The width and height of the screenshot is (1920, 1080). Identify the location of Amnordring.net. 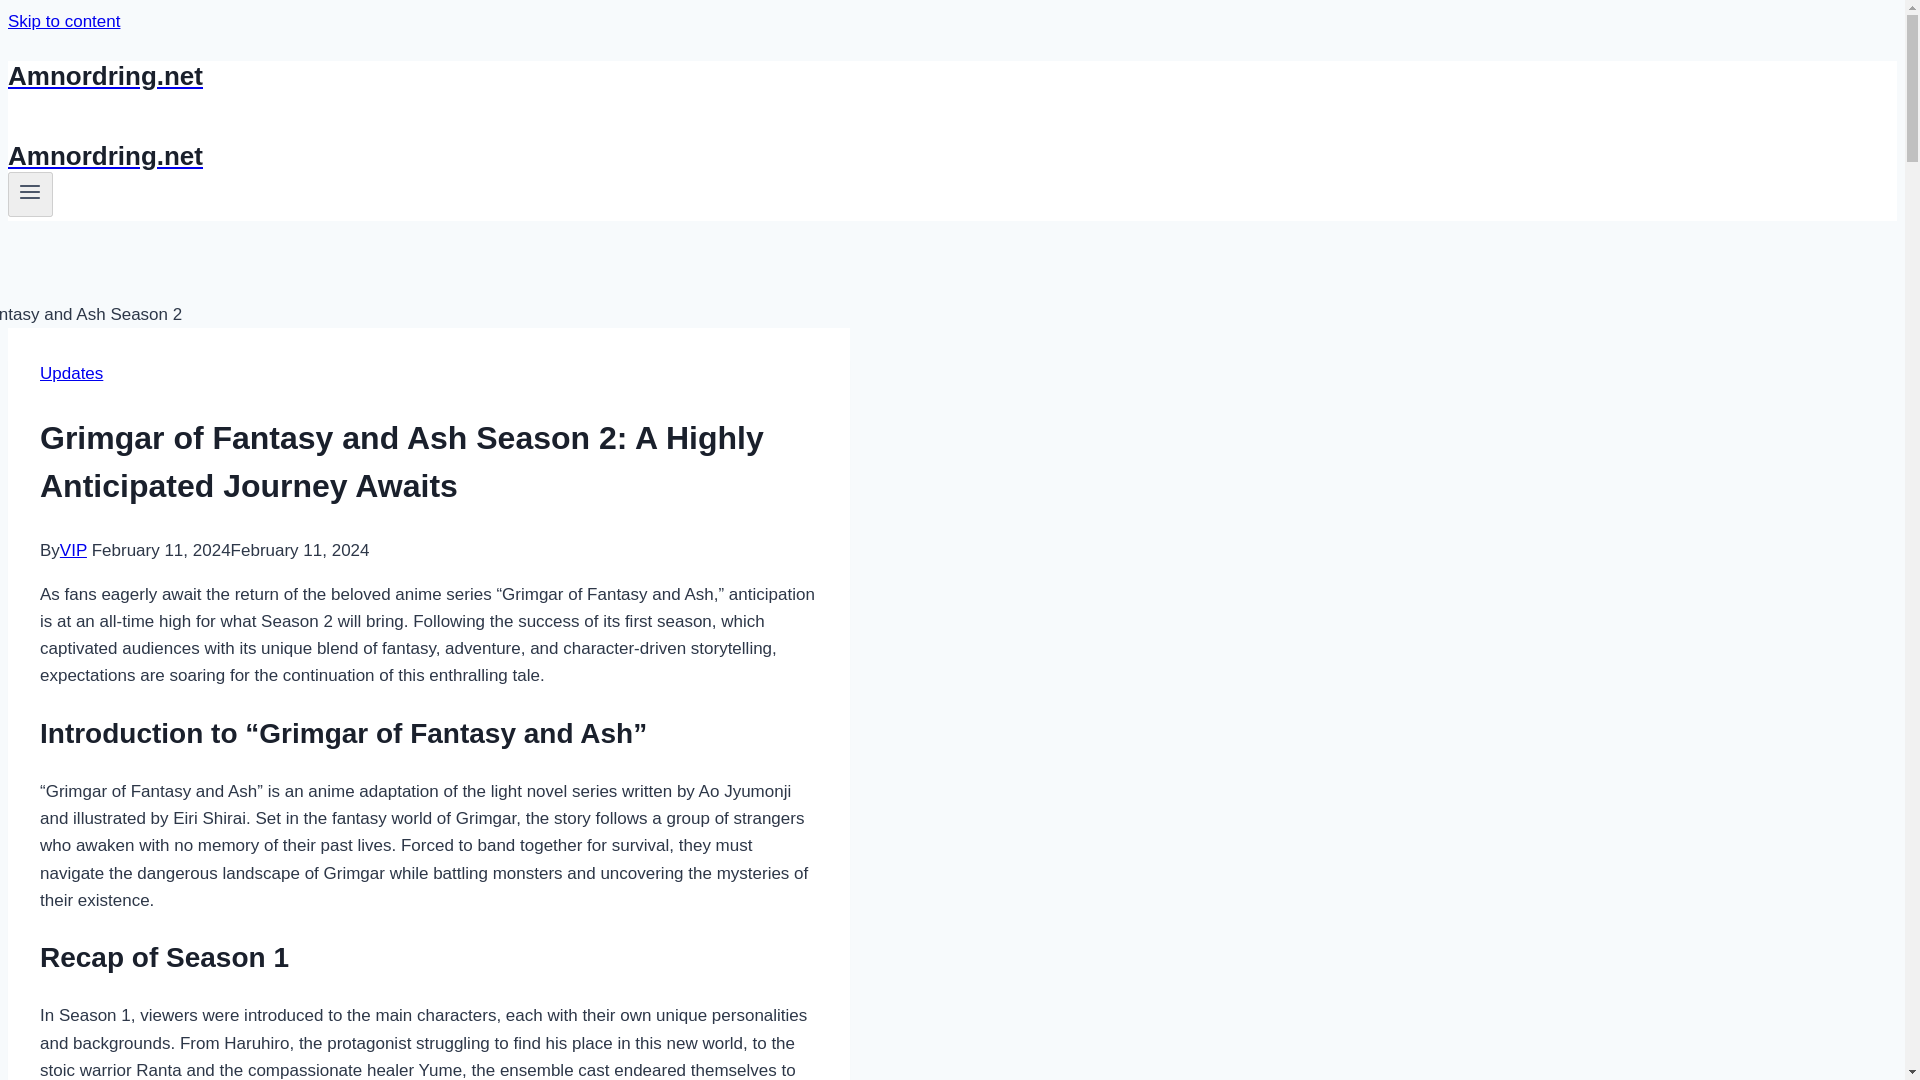
(652, 156).